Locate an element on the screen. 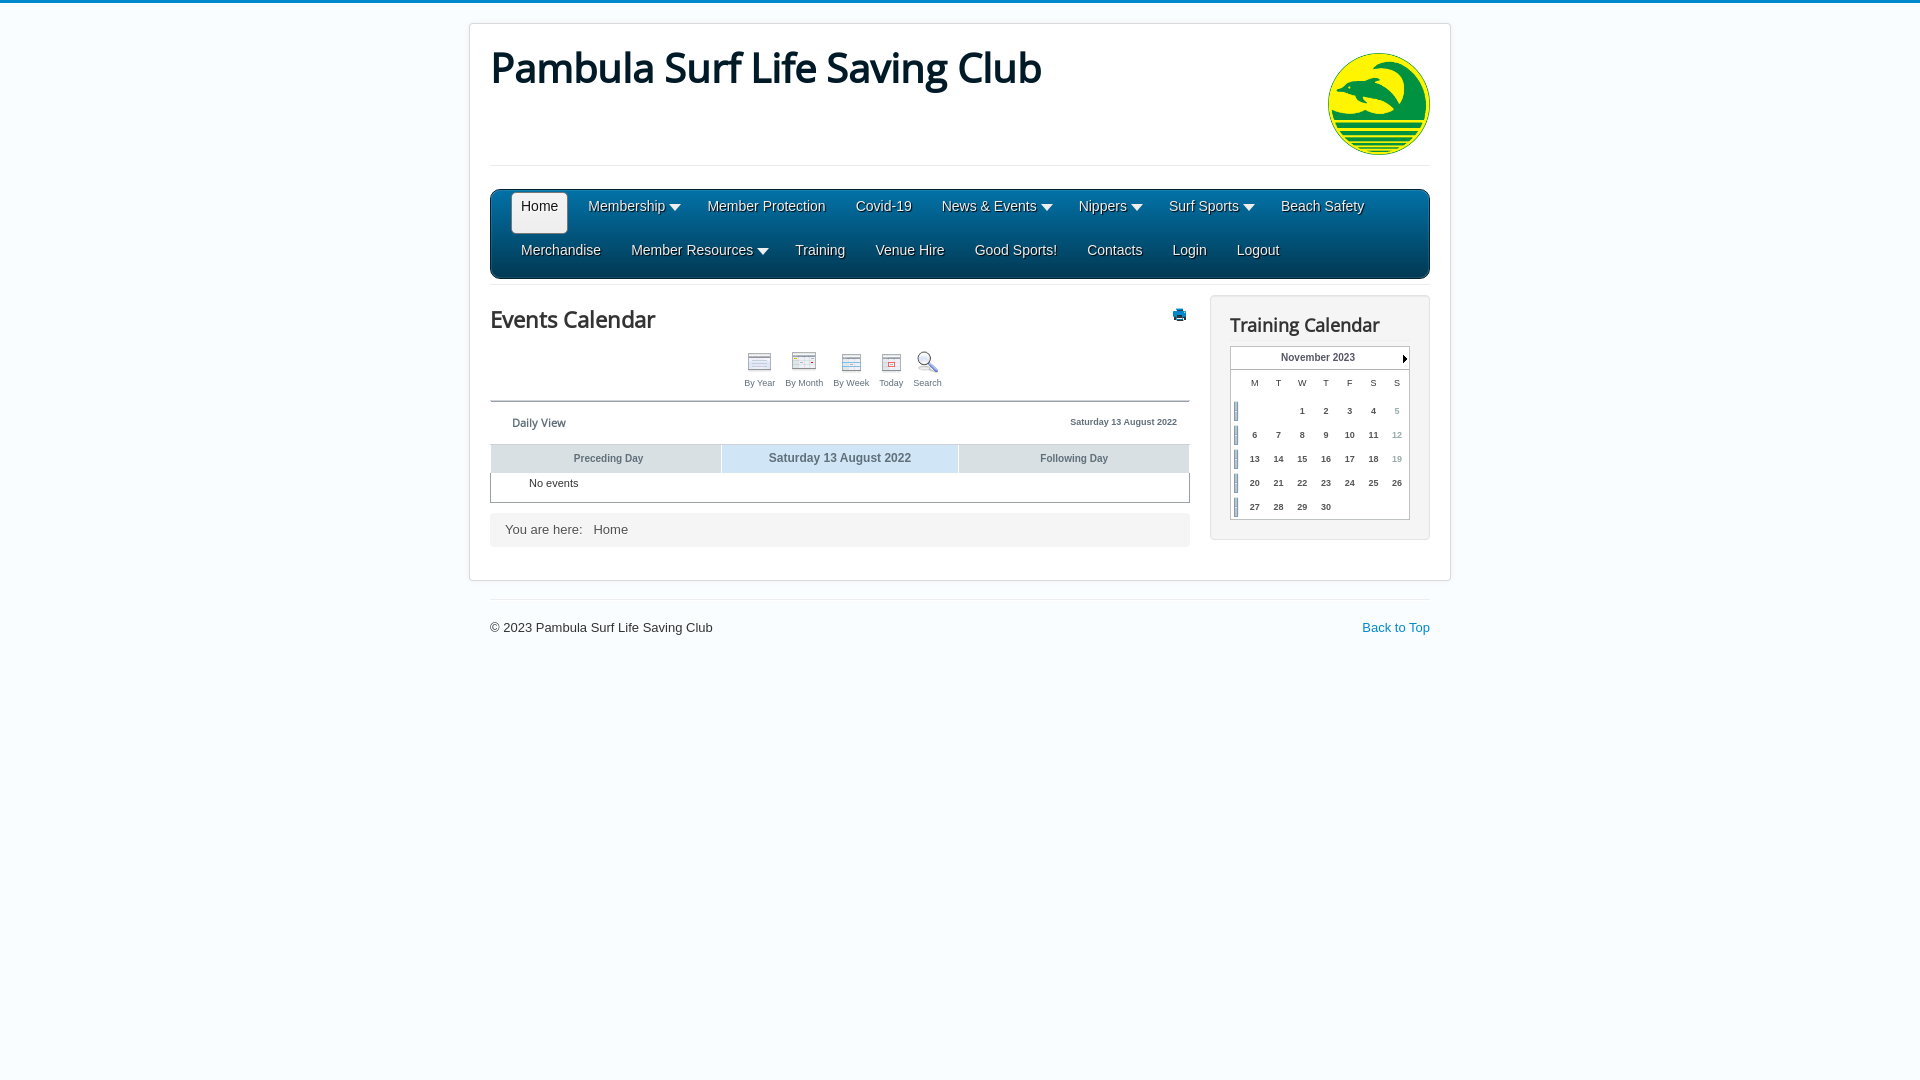 Image resolution: width=1920 pixels, height=1080 pixels. 5 is located at coordinates (1398, 411).